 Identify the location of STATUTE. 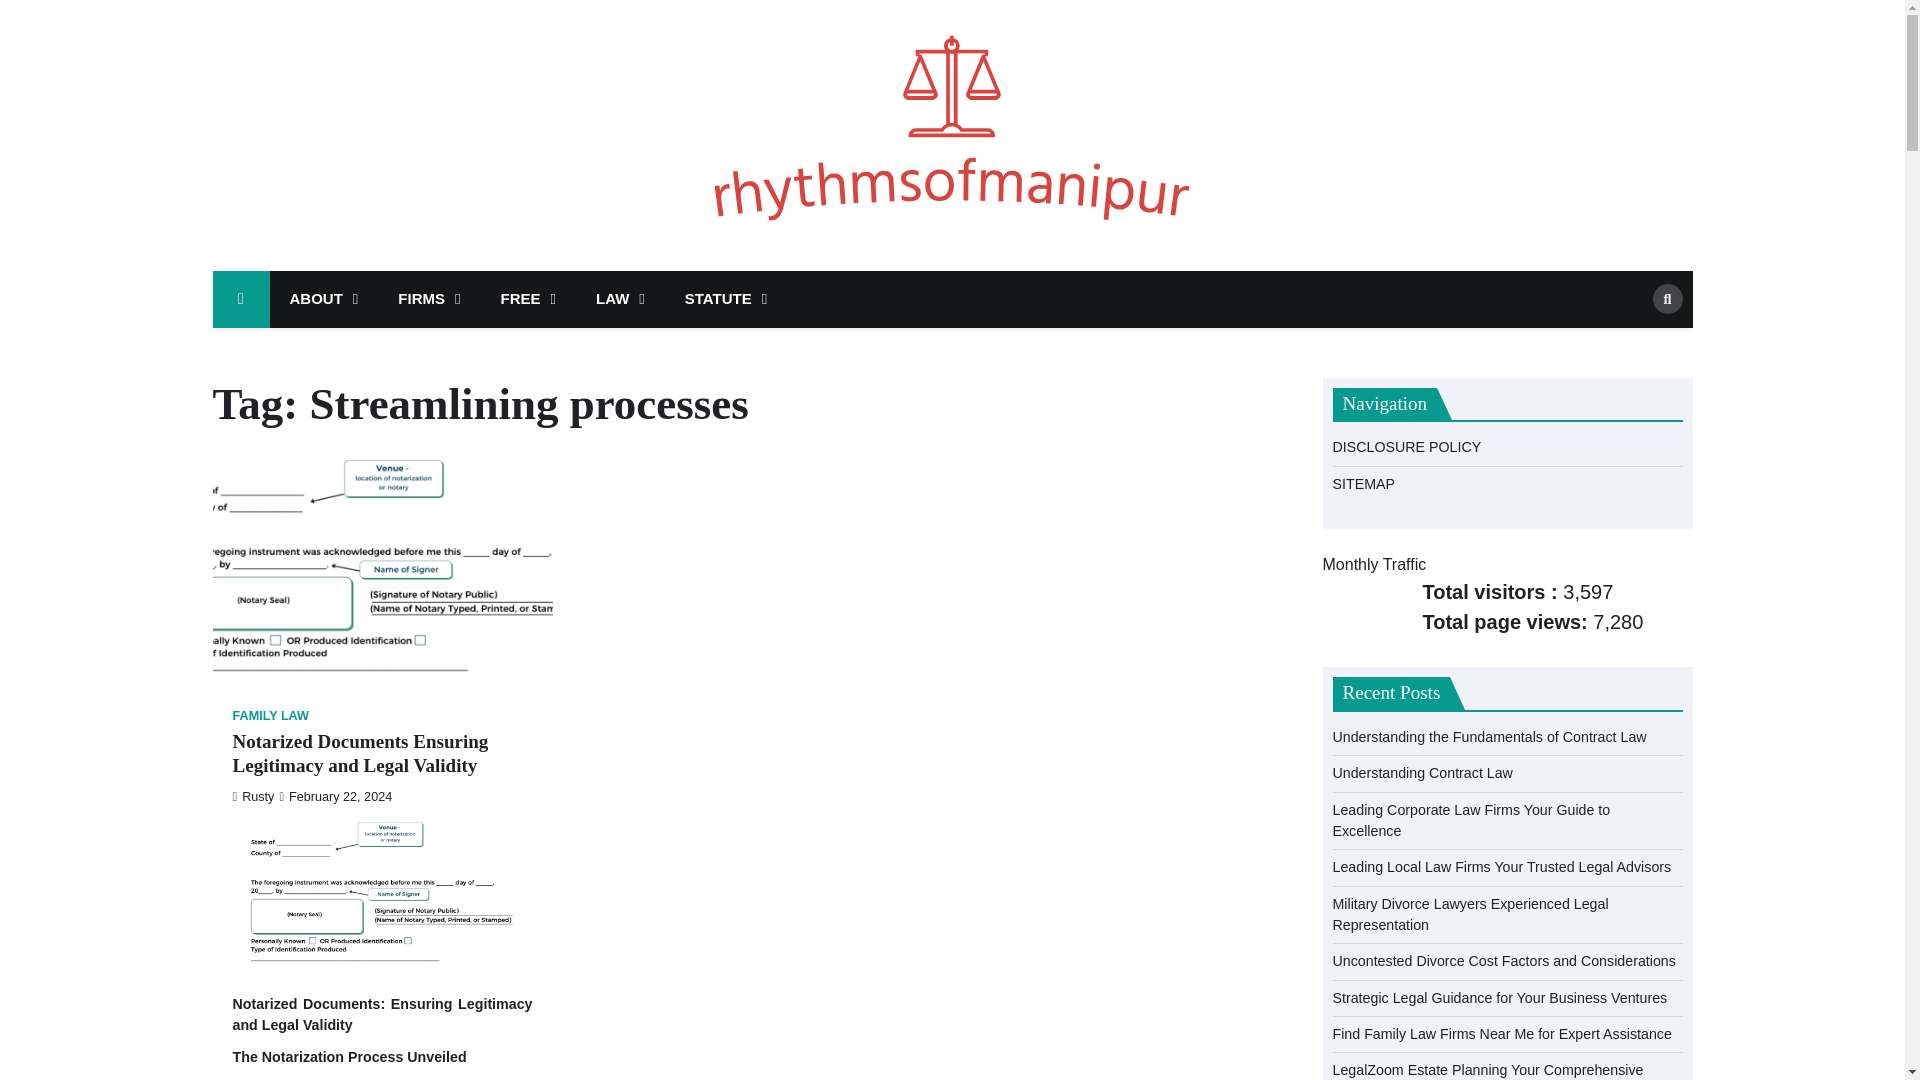
(726, 300).